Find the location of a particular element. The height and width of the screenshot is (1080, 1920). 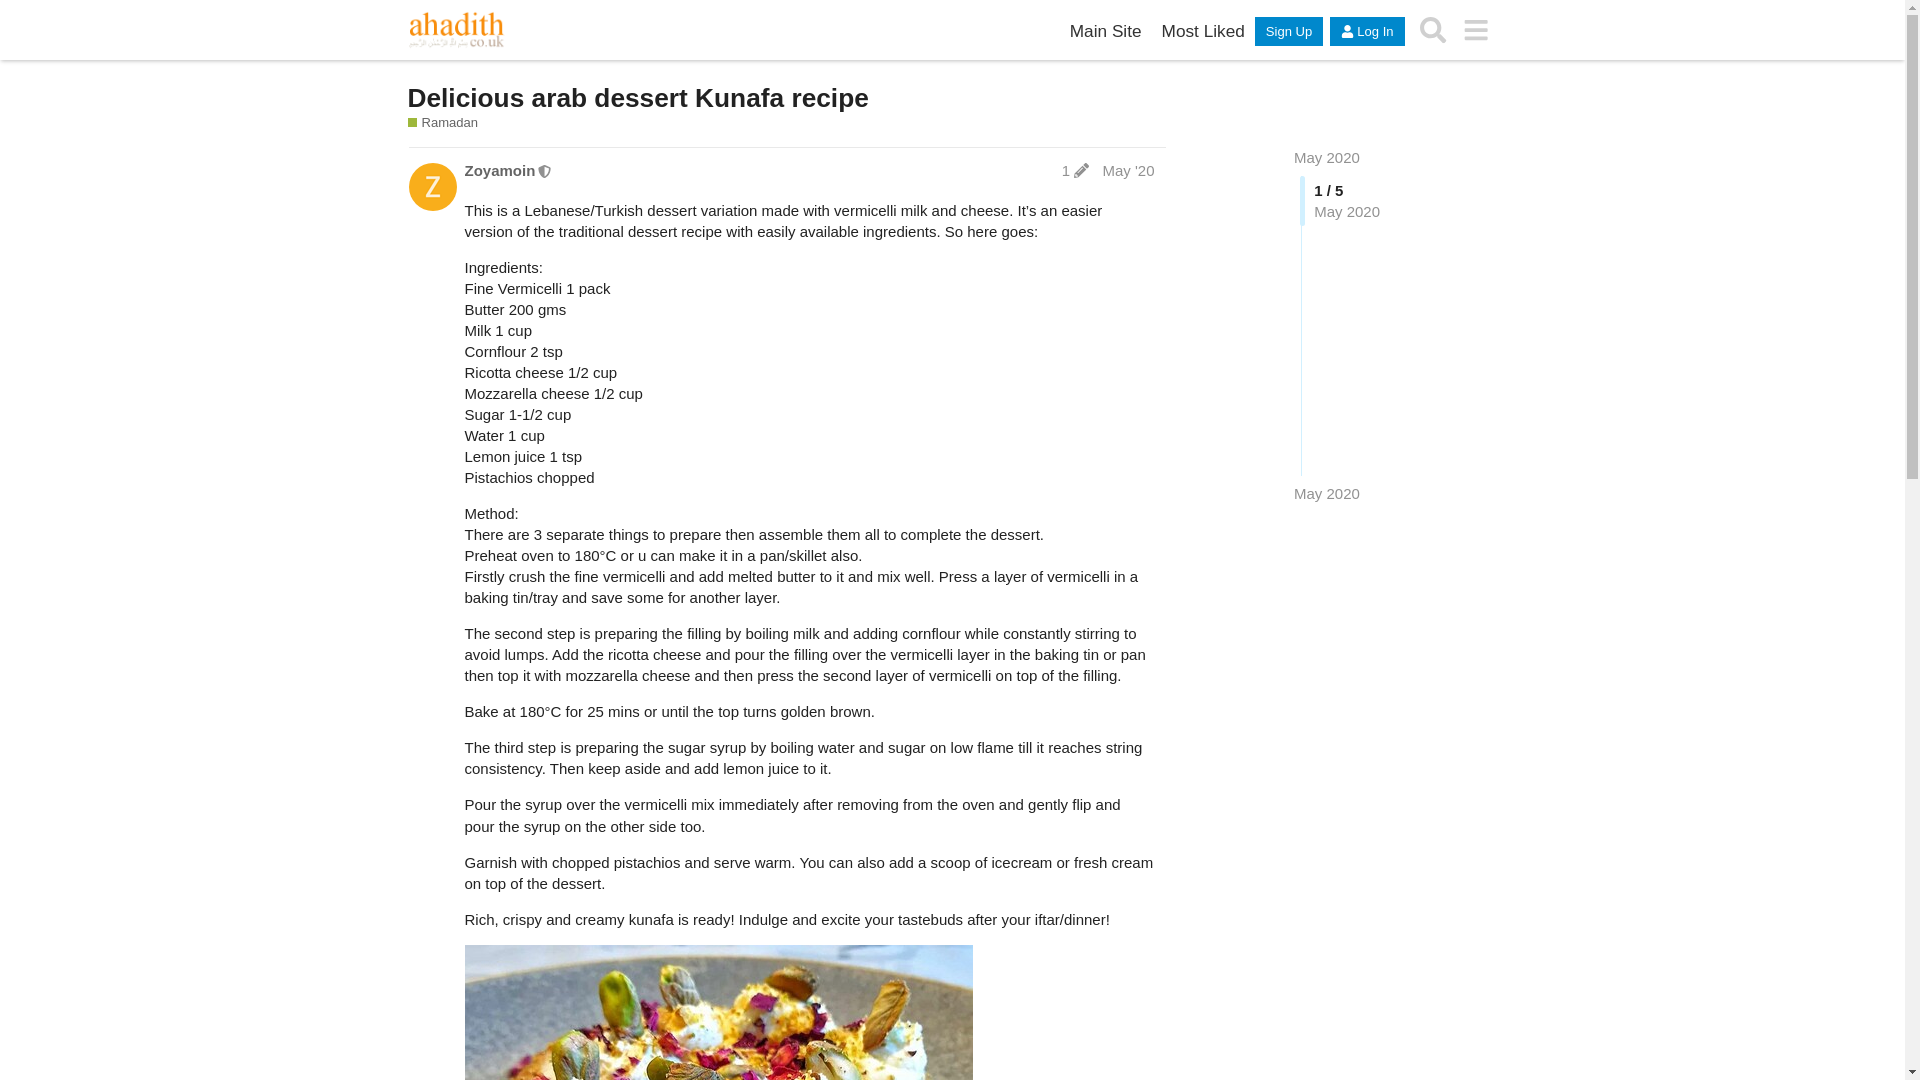

menu is located at coordinates (1476, 30).